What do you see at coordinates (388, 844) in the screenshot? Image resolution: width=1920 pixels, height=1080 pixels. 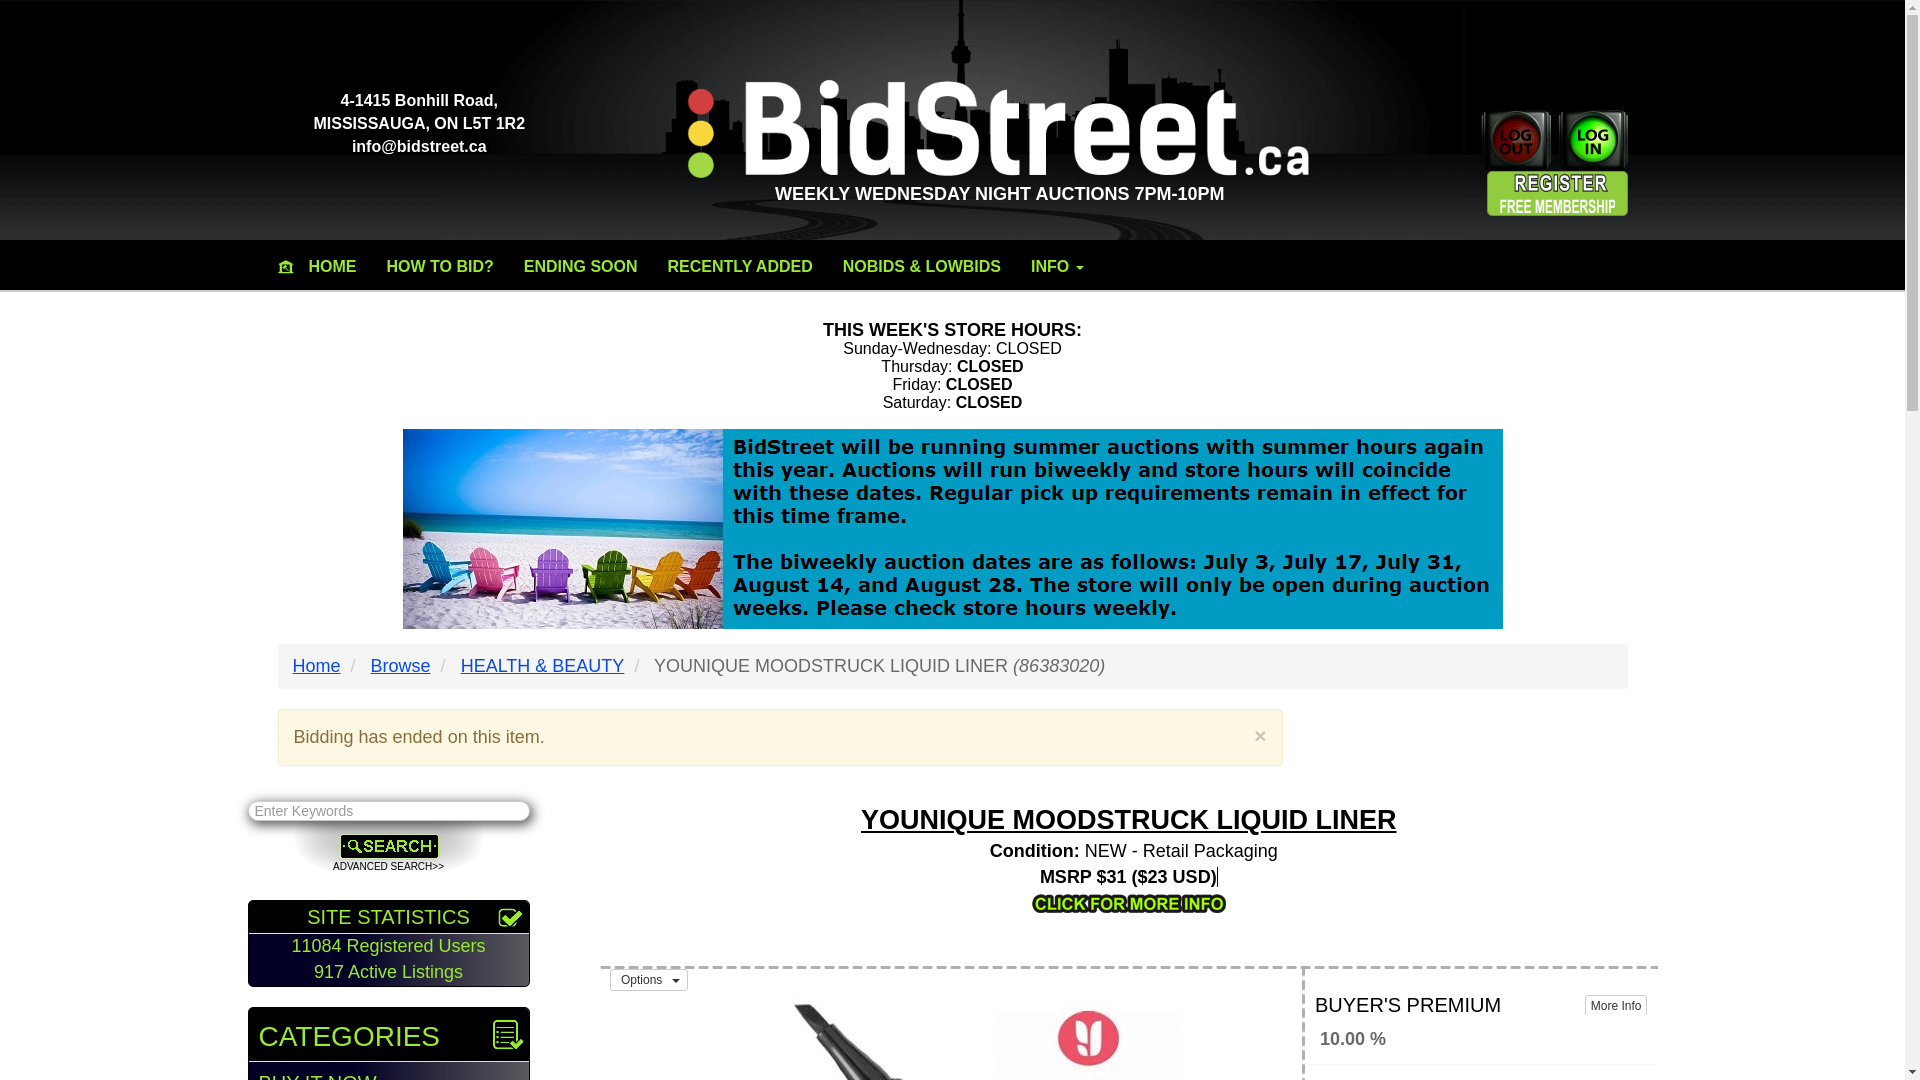 I see `Search` at bounding box center [388, 844].